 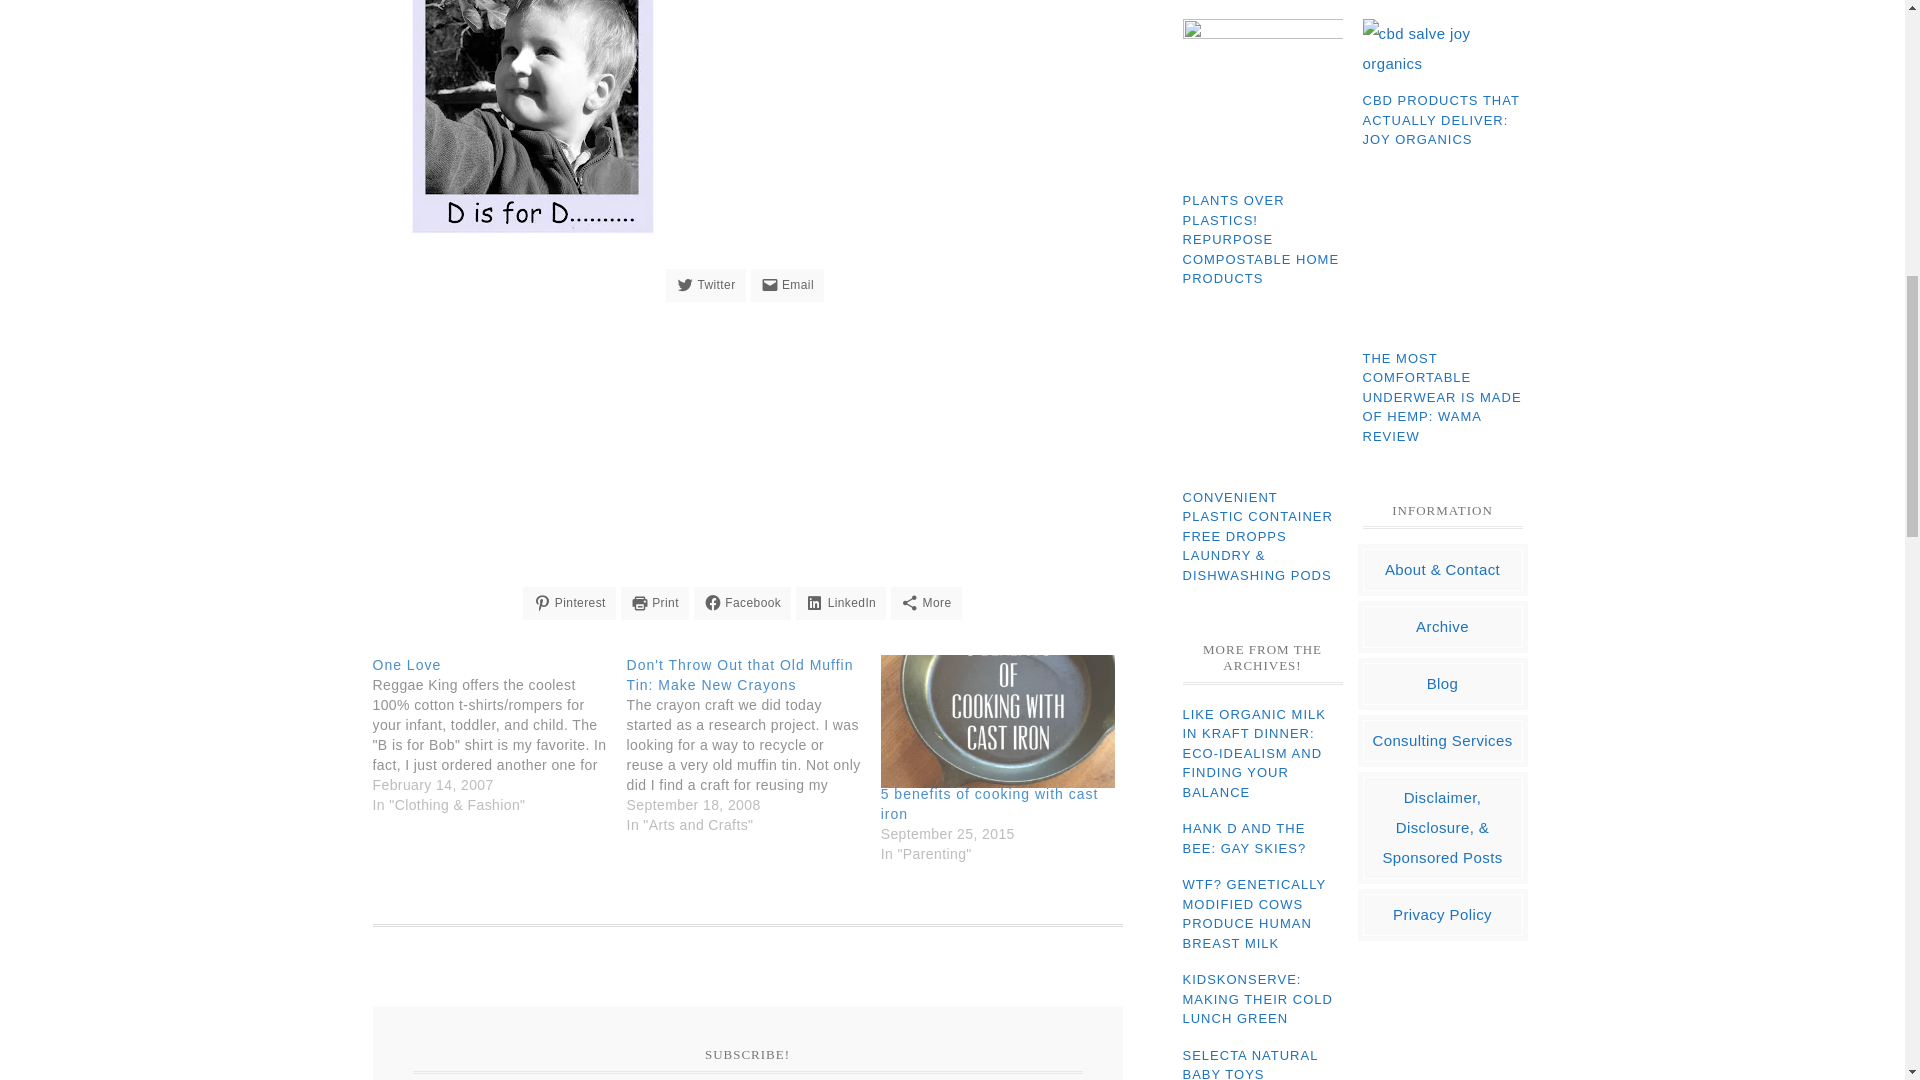 I want to click on One Love, so click(x=498, y=734).